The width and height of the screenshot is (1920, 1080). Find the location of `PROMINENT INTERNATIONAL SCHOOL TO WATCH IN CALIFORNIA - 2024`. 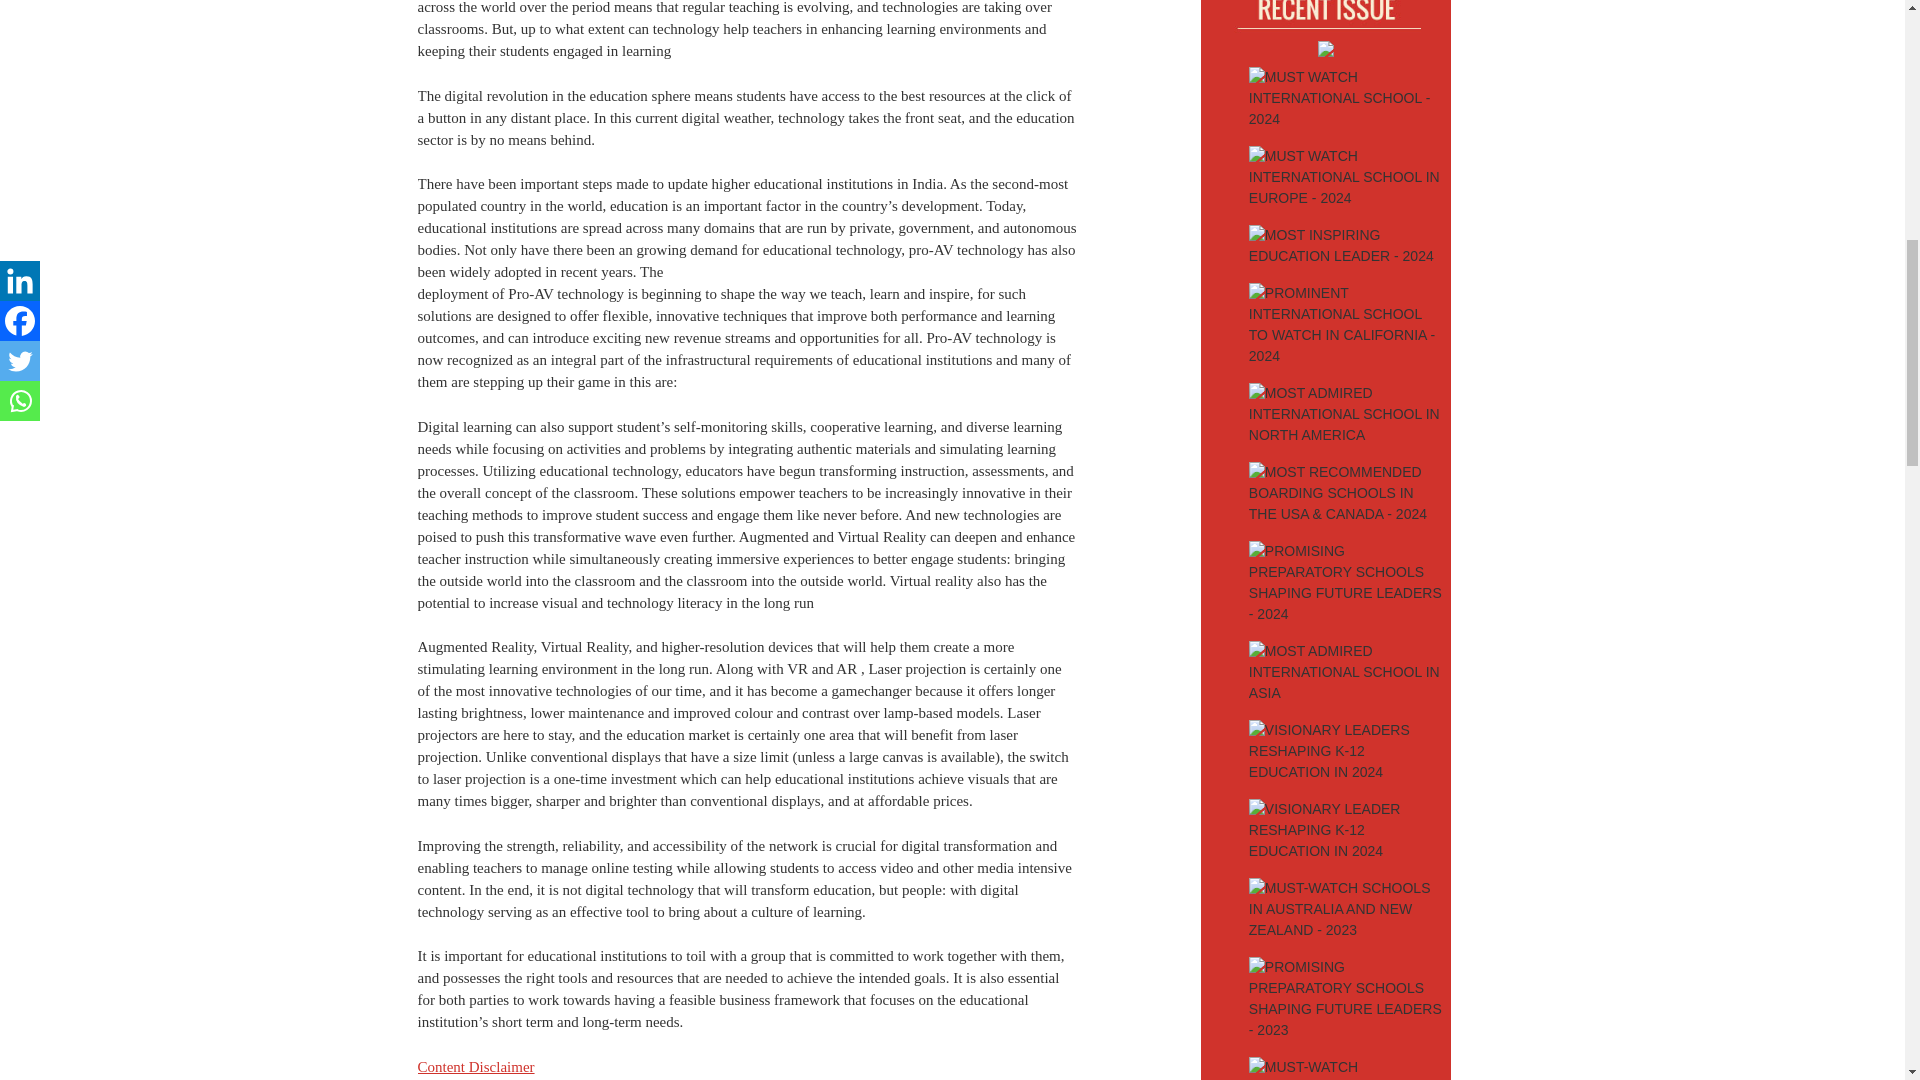

PROMINENT INTERNATIONAL SCHOOL TO WATCH IN CALIFORNIA - 2024 is located at coordinates (1346, 324).